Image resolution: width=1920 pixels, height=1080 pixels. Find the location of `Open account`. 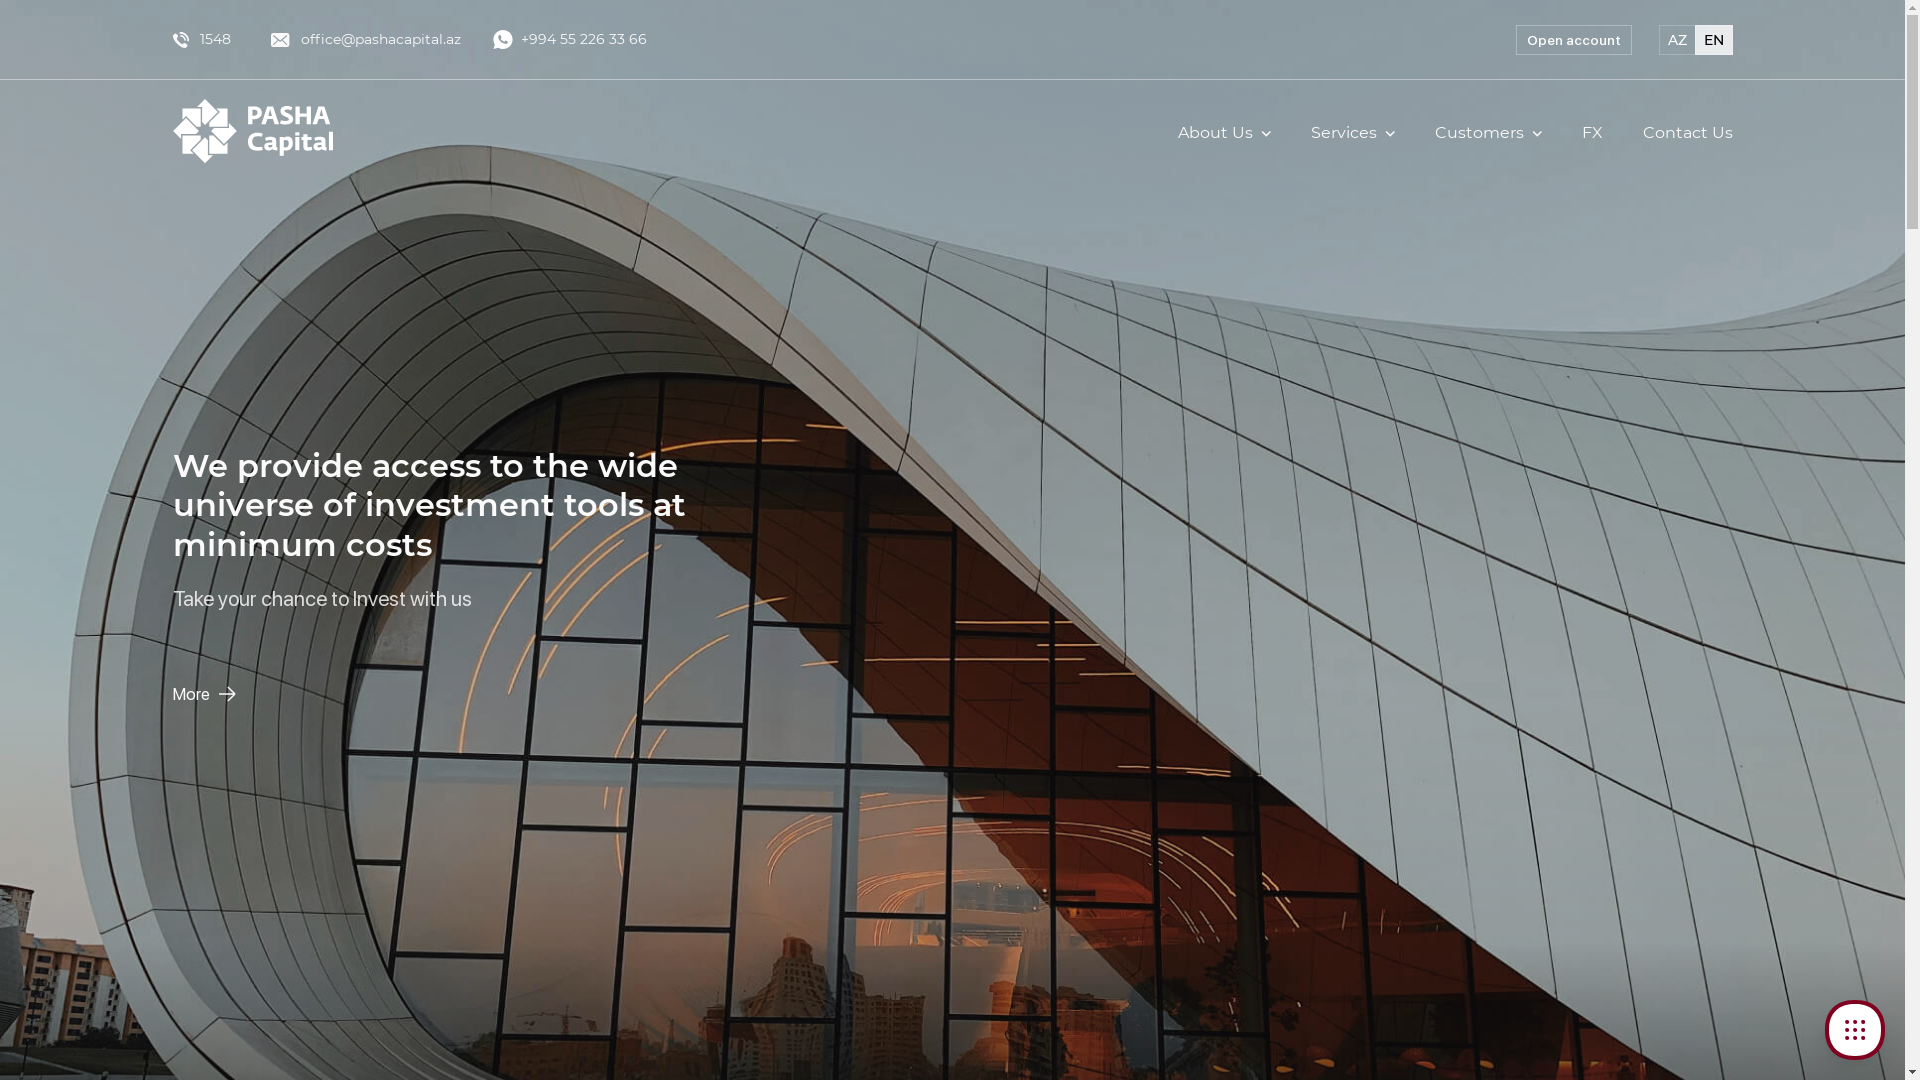

Open account is located at coordinates (1574, 39).